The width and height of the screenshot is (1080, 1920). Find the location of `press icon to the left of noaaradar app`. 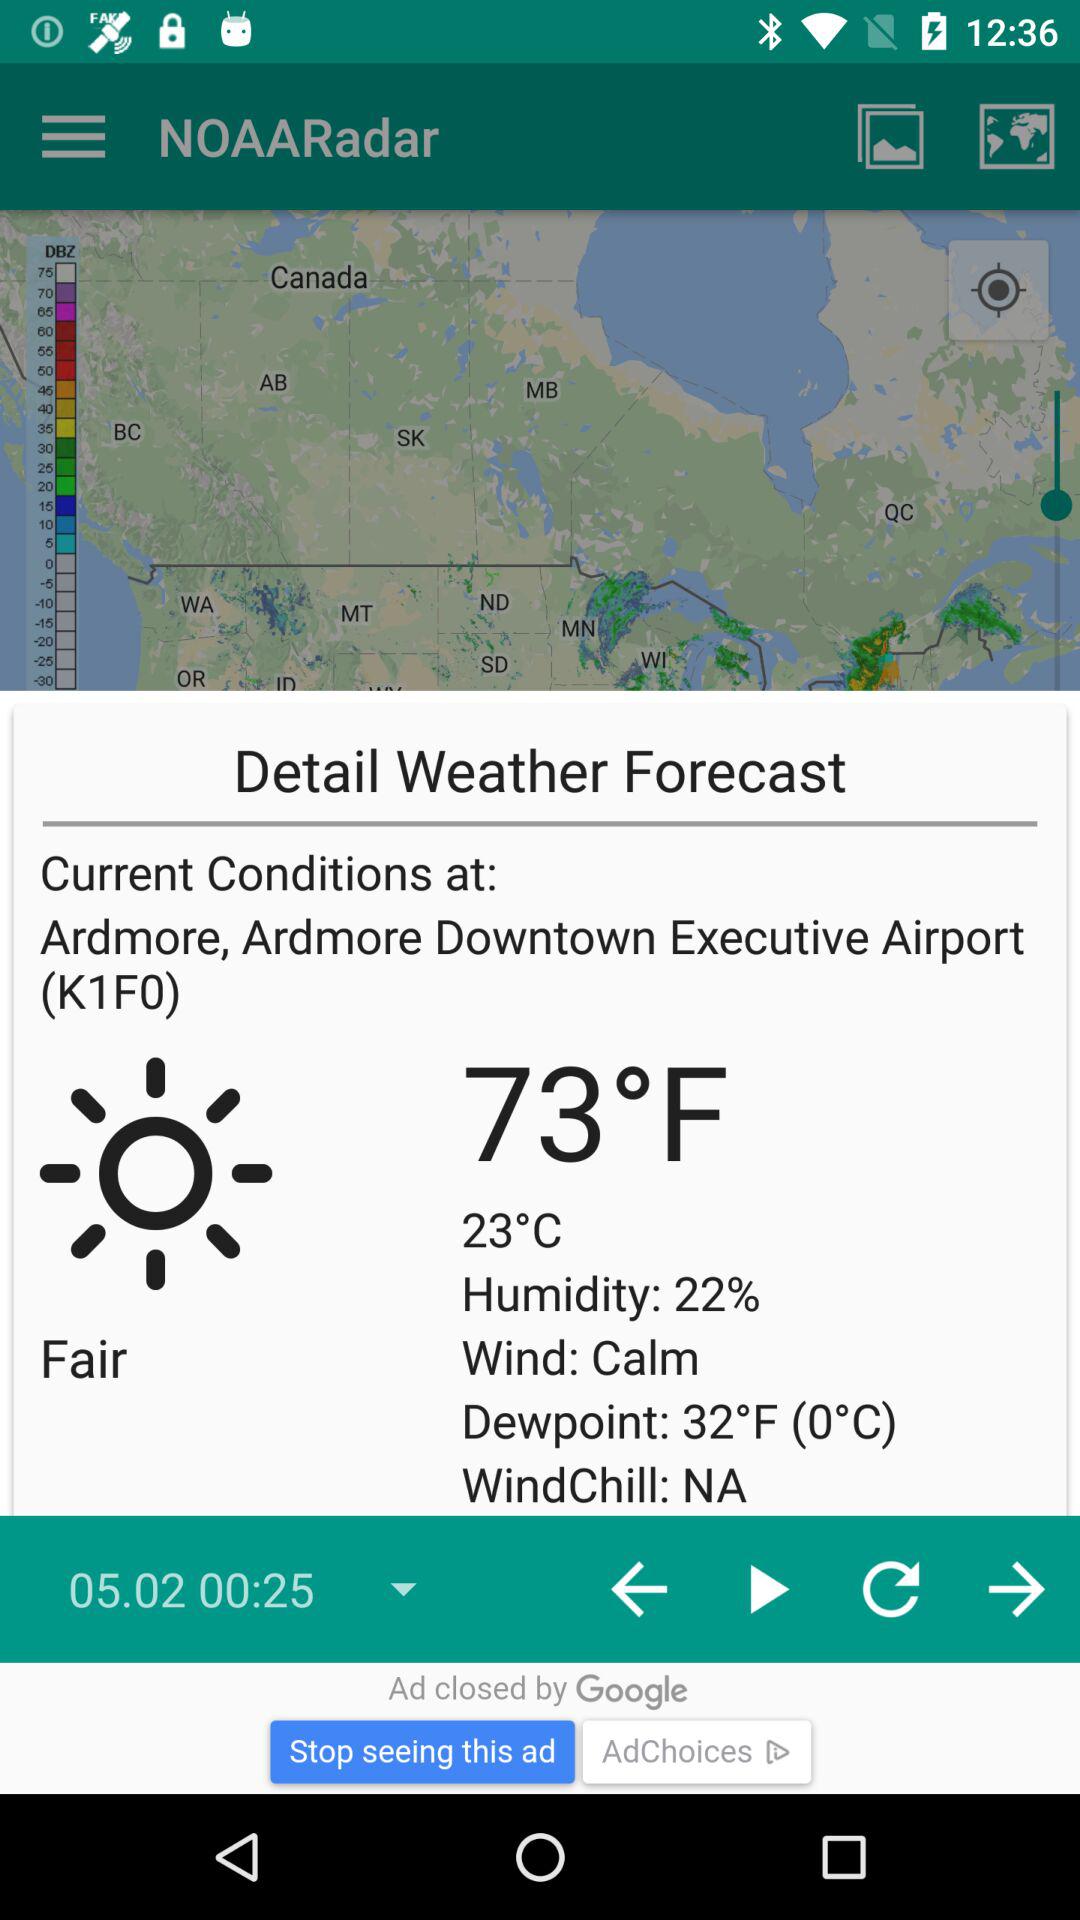

press icon to the left of noaaradar app is located at coordinates (73, 136).